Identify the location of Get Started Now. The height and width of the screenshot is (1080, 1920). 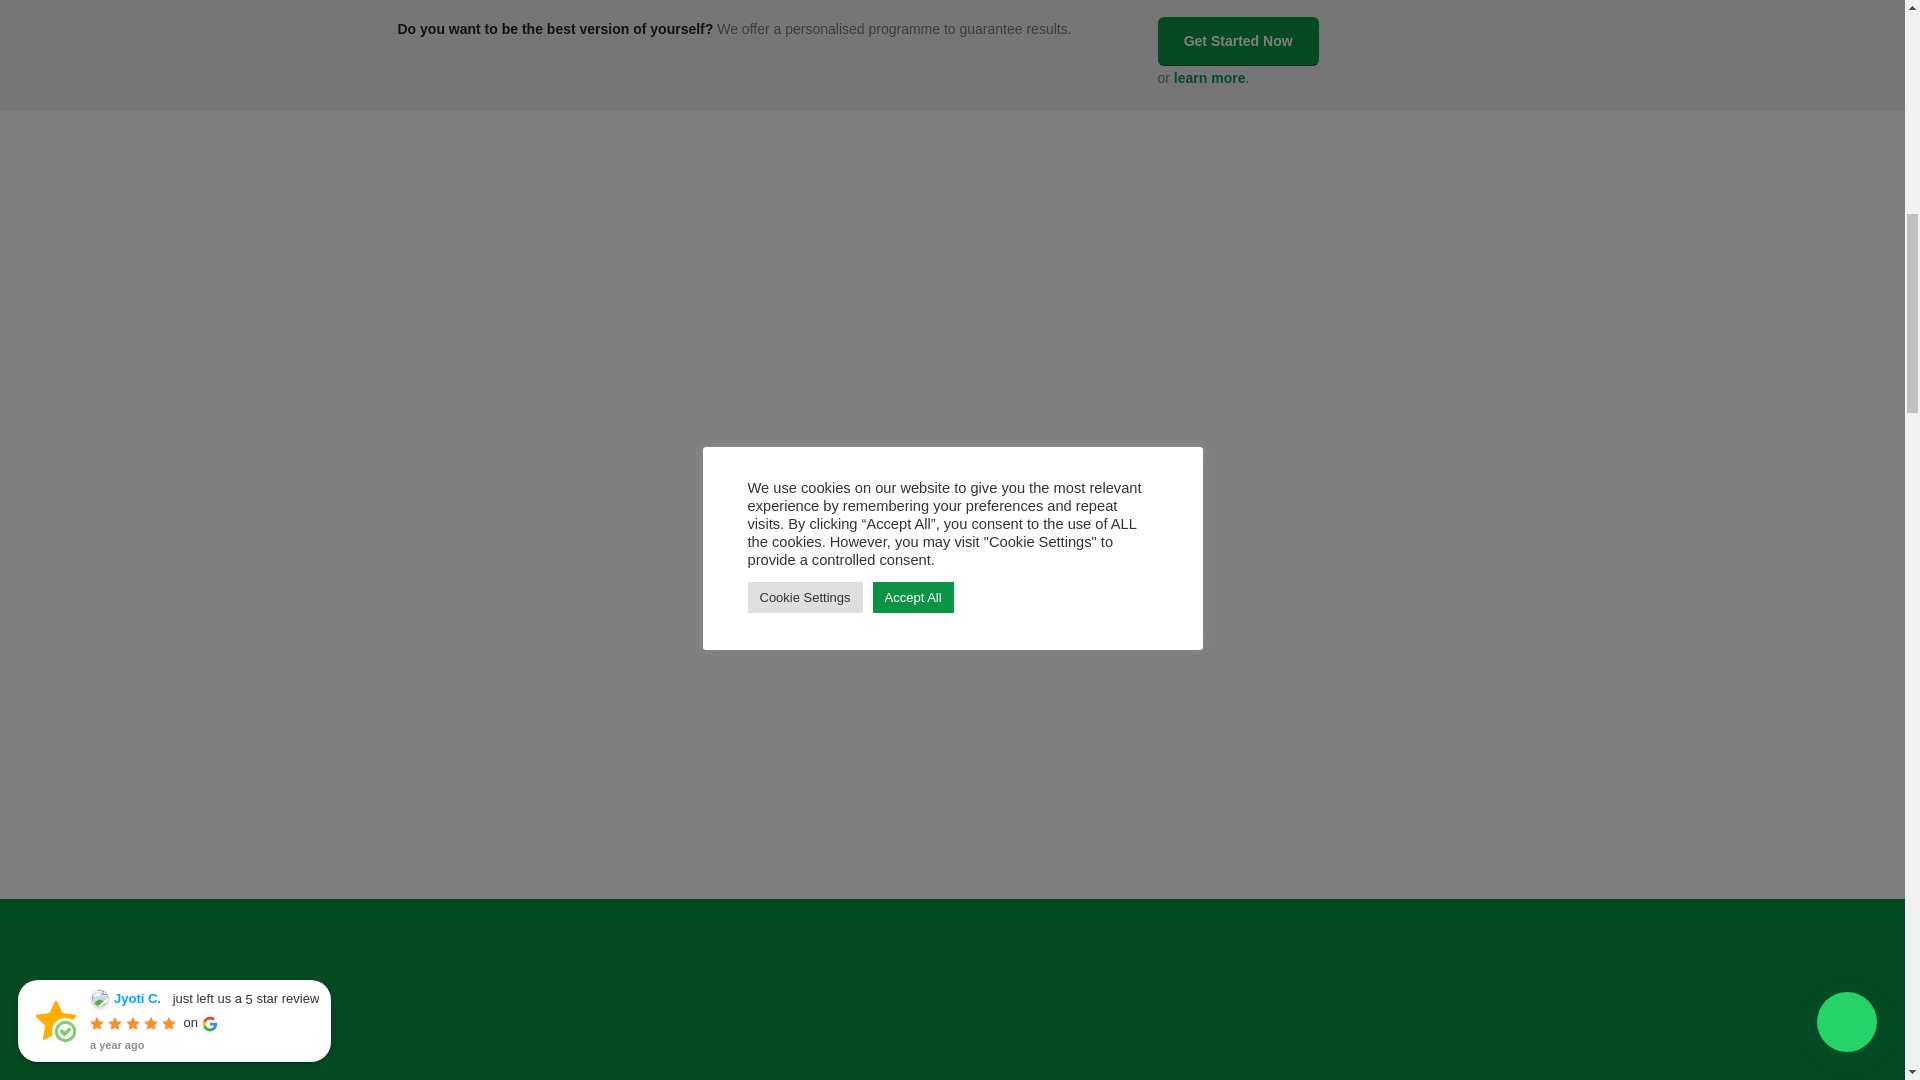
(1238, 41).